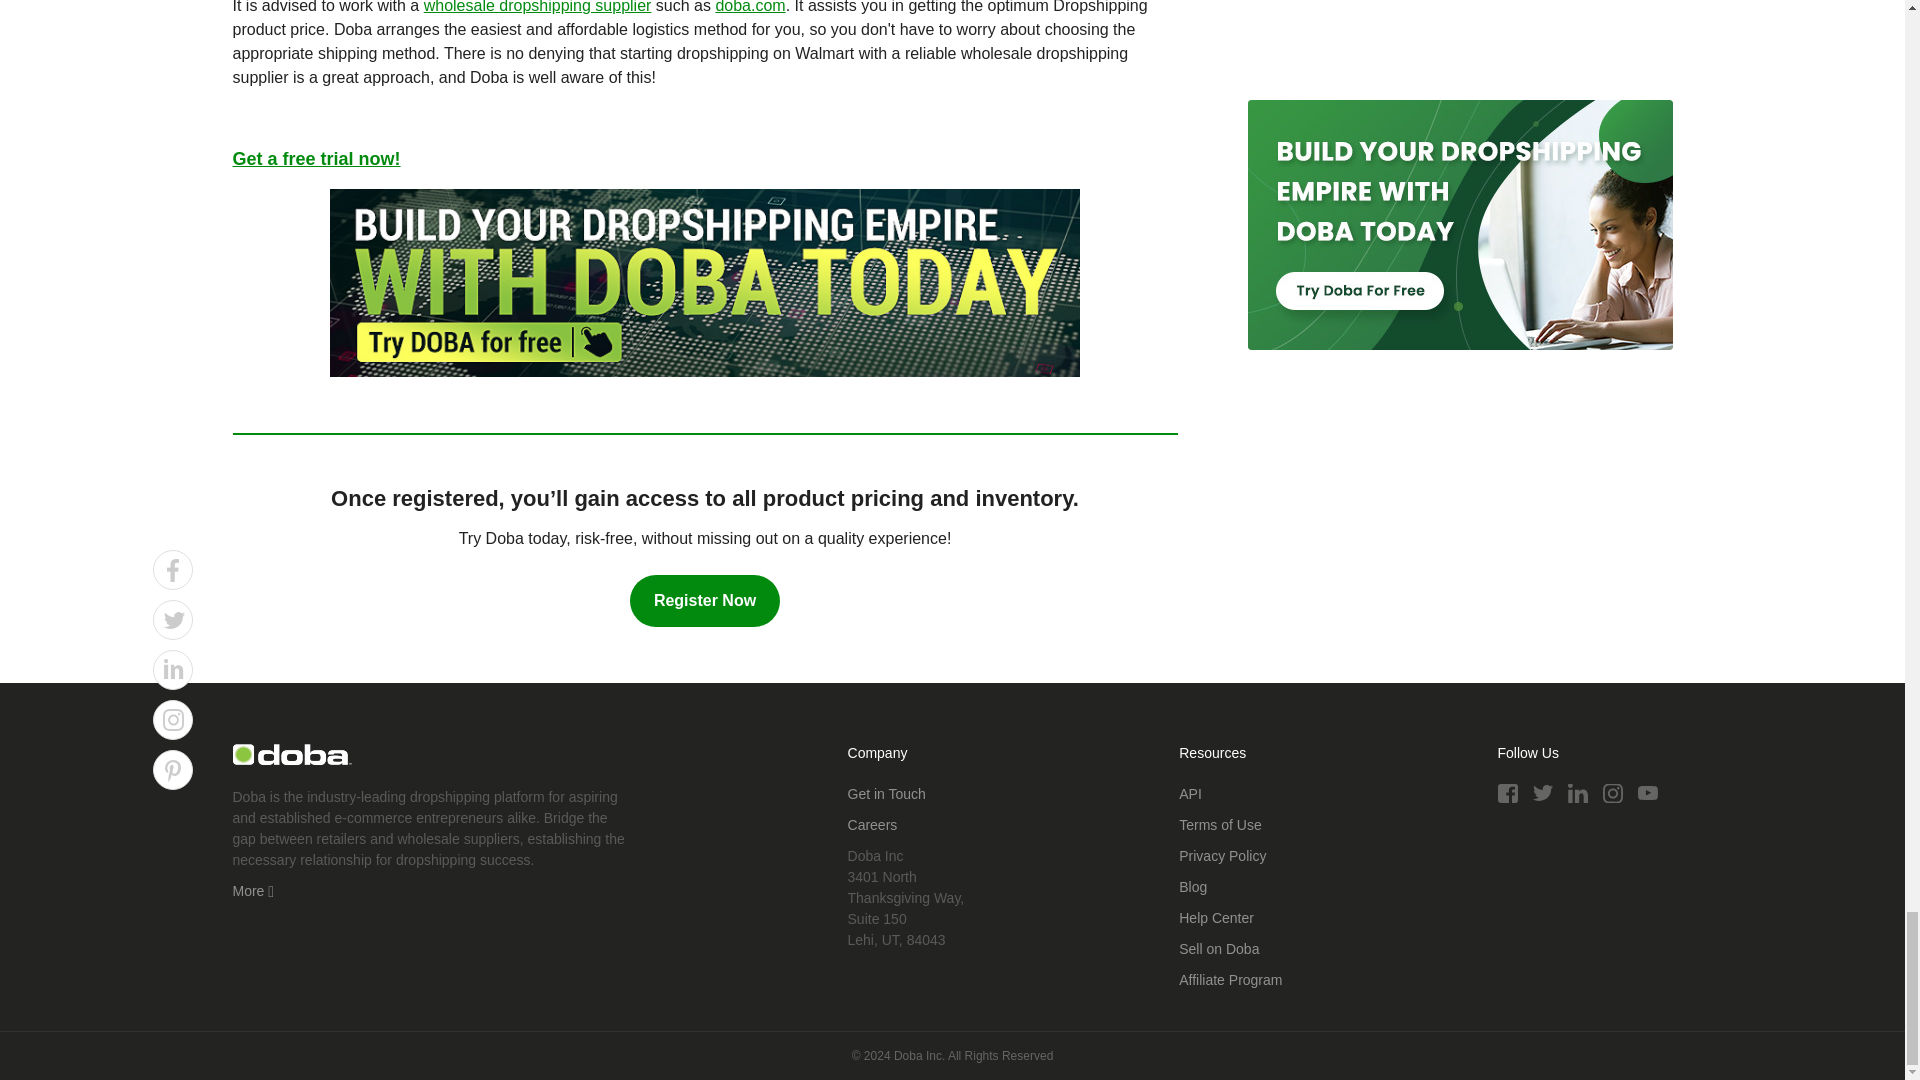 The height and width of the screenshot is (1080, 1920). I want to click on wholesale dropshipping supplier, so click(538, 7).